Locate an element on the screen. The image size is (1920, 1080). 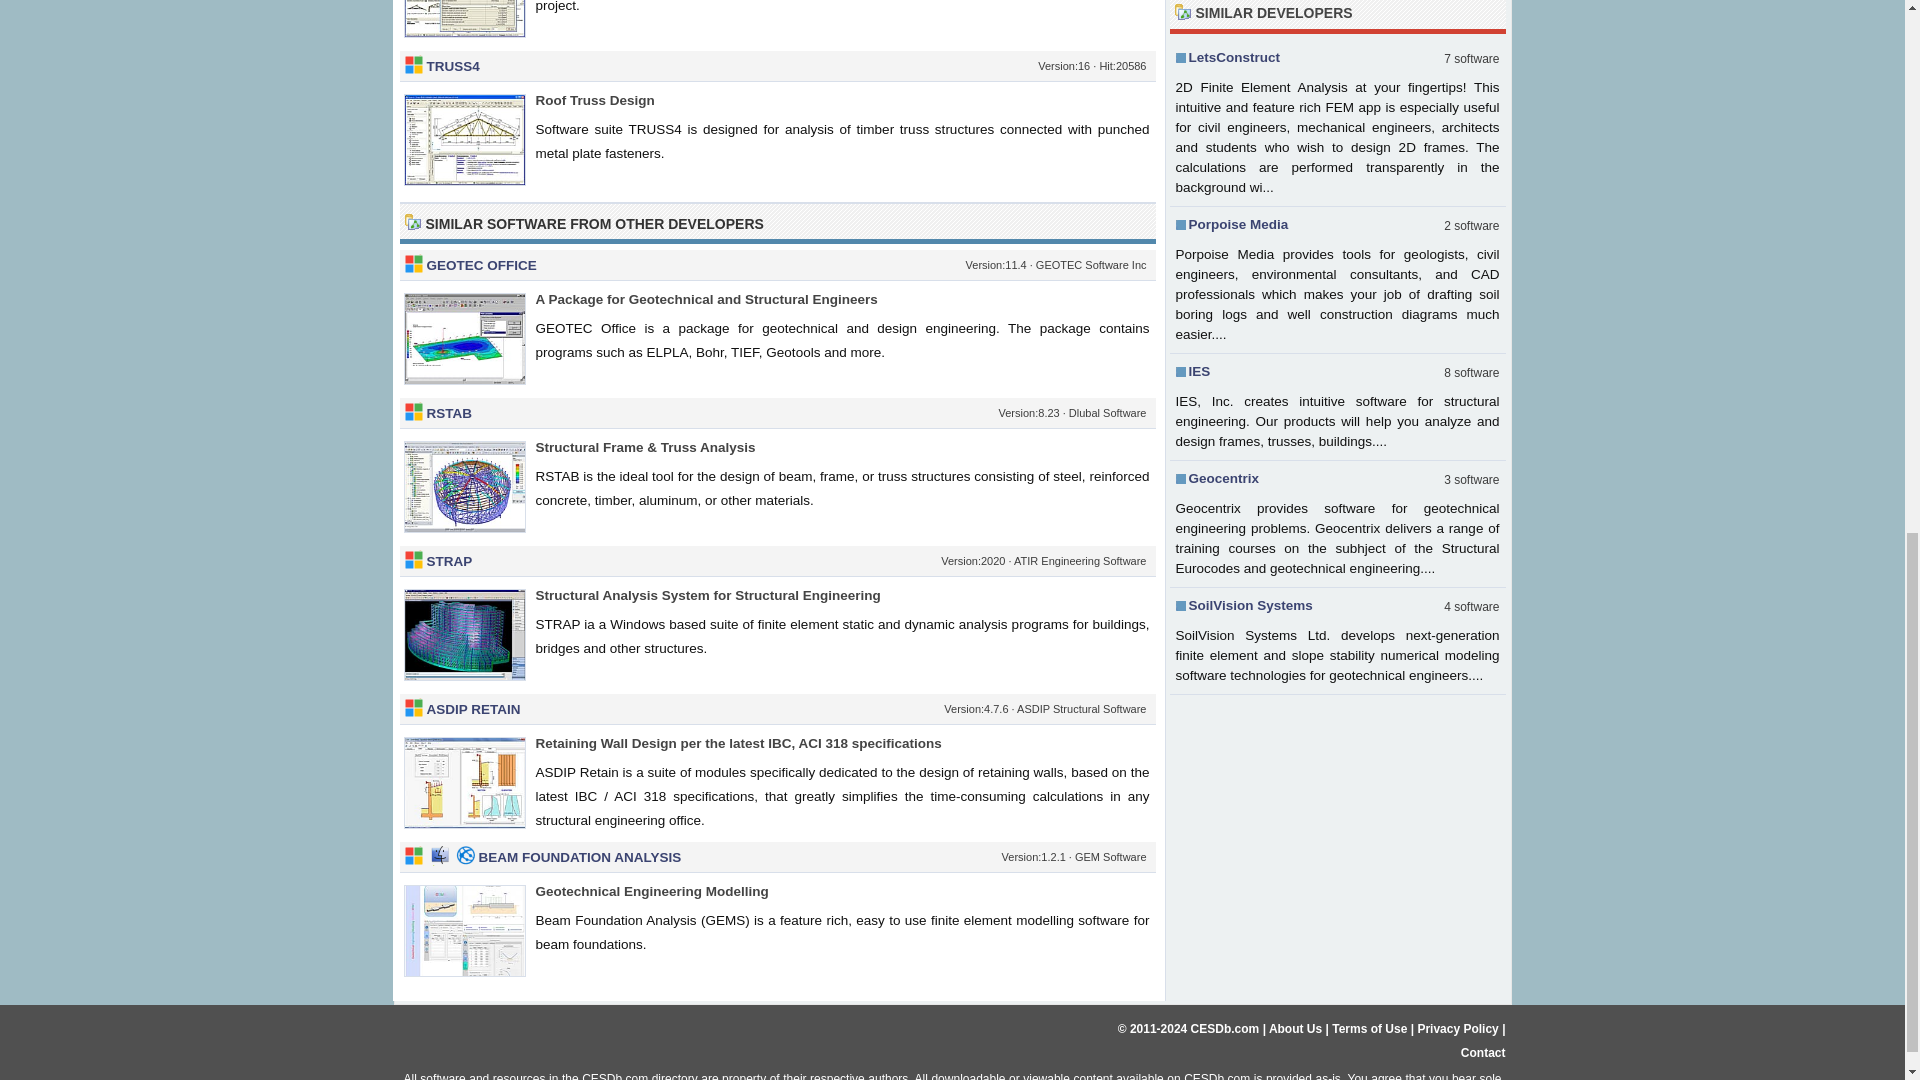
Roof Truss Design is located at coordinates (594, 100).